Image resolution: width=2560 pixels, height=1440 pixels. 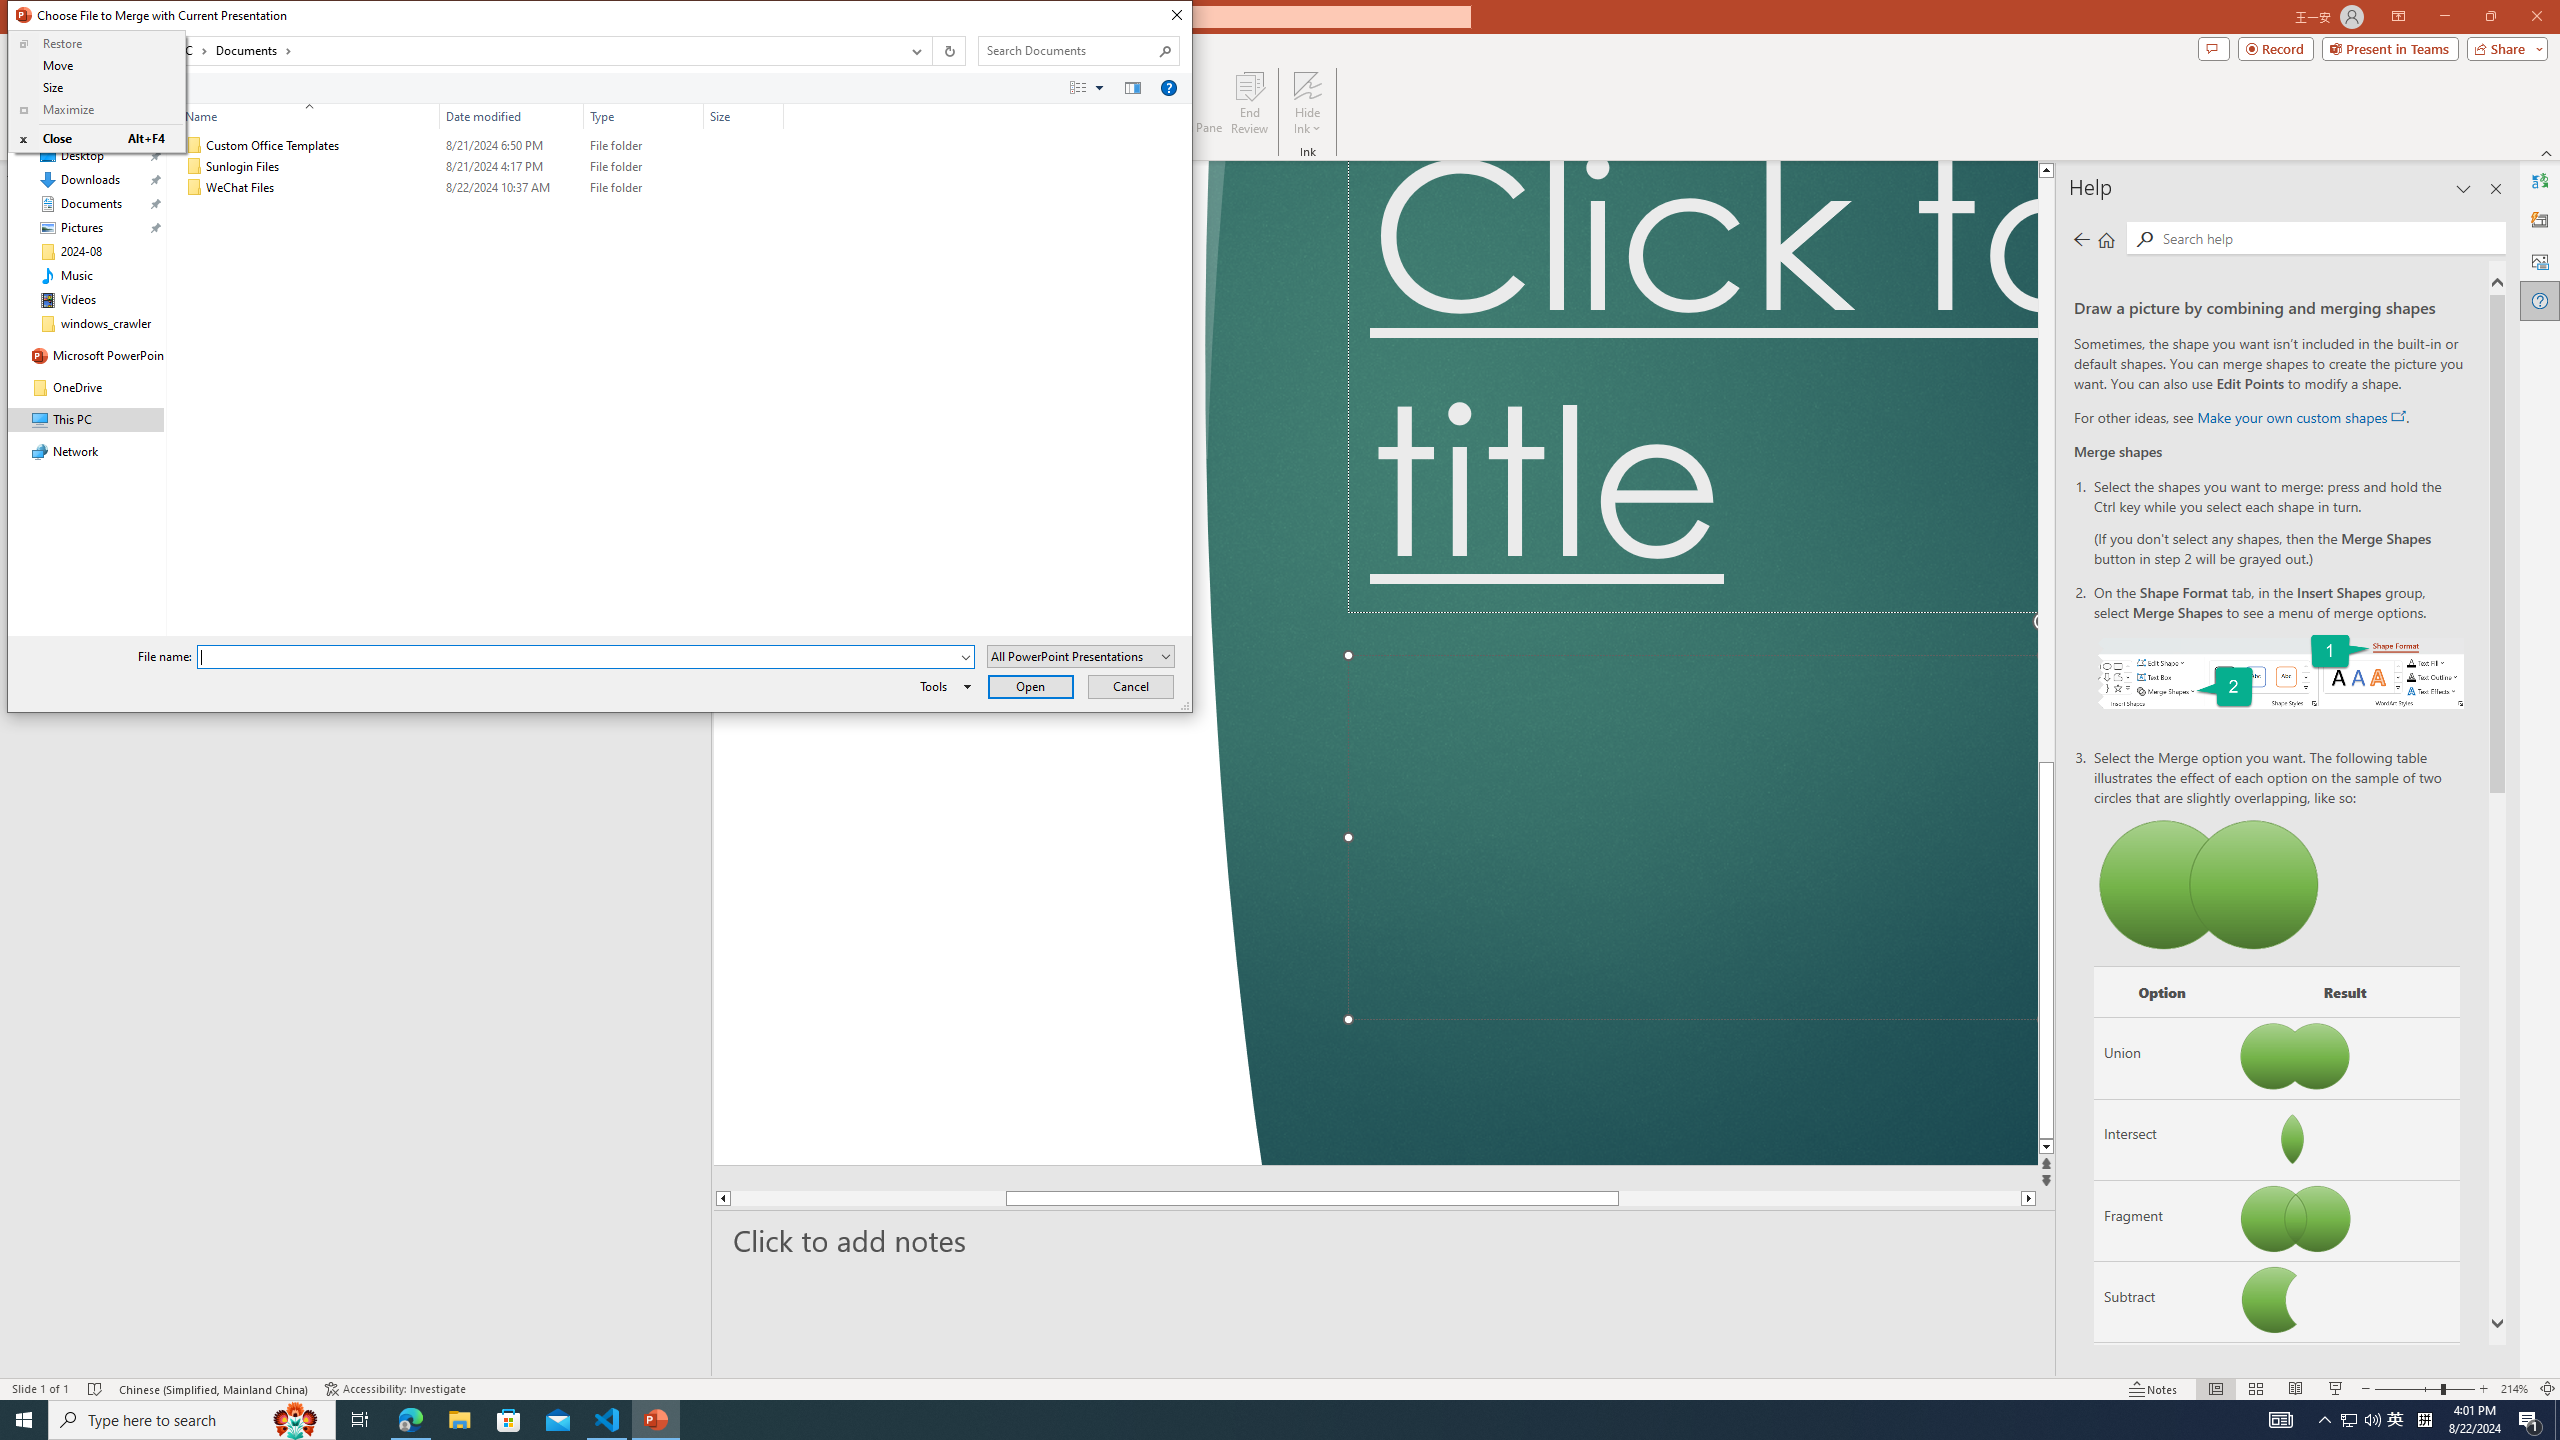 I want to click on Close pane, so click(x=2496, y=189).